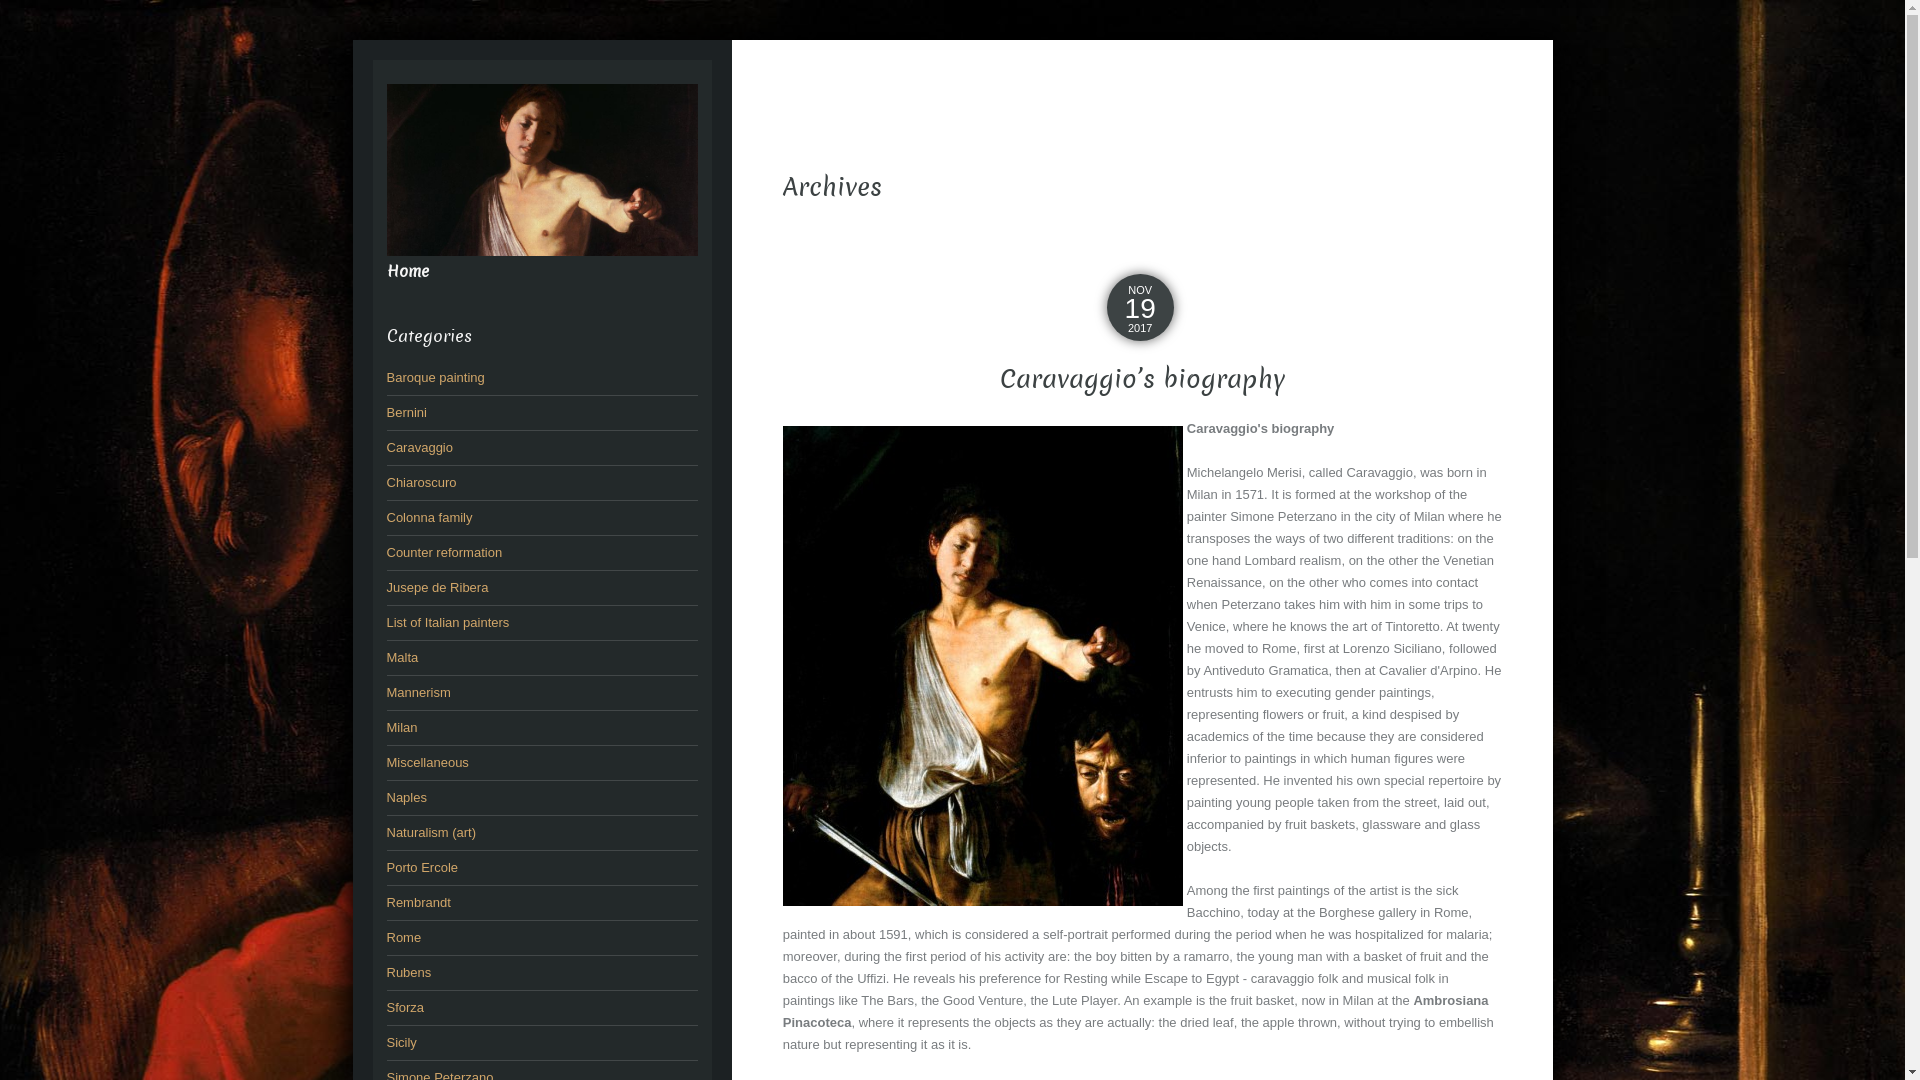  What do you see at coordinates (402, 728) in the screenshot?
I see `Milan` at bounding box center [402, 728].